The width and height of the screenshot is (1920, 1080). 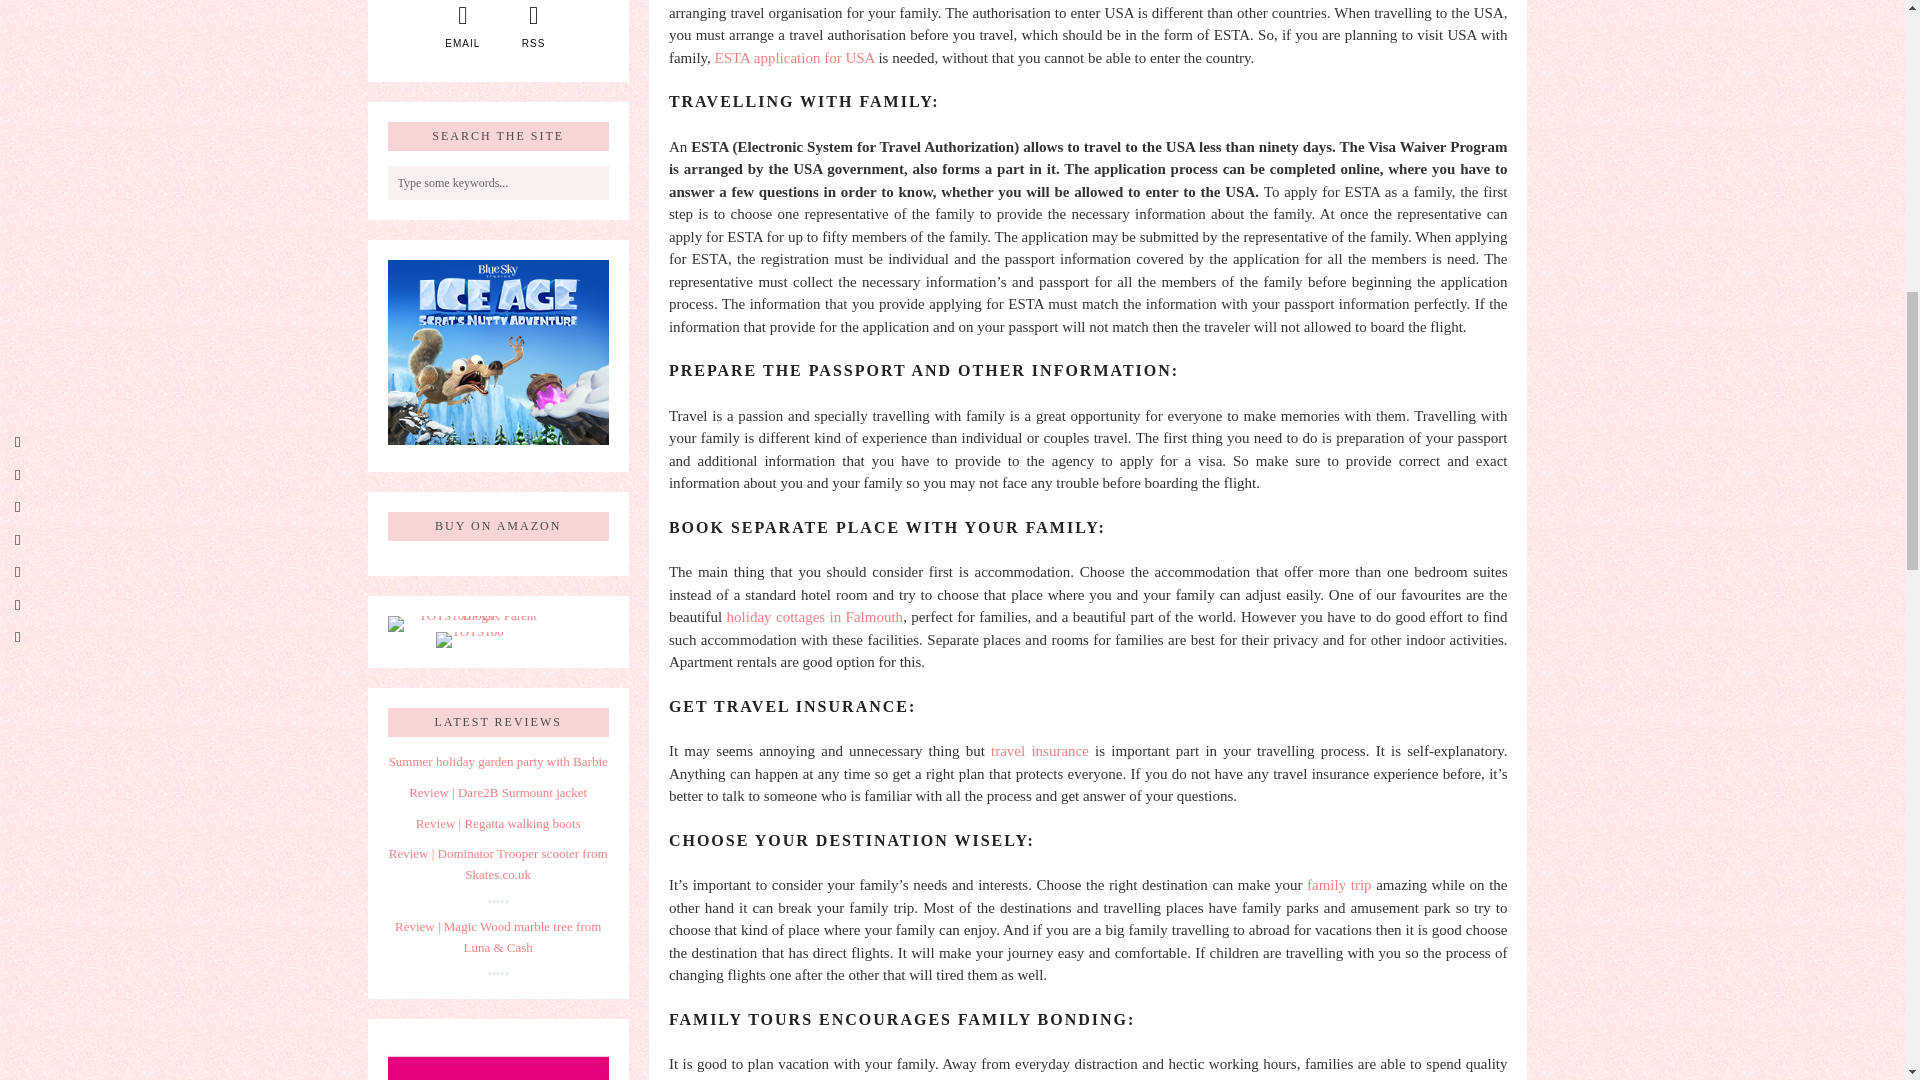 What do you see at coordinates (816, 617) in the screenshot?
I see `holiday cottages in Falmouth` at bounding box center [816, 617].